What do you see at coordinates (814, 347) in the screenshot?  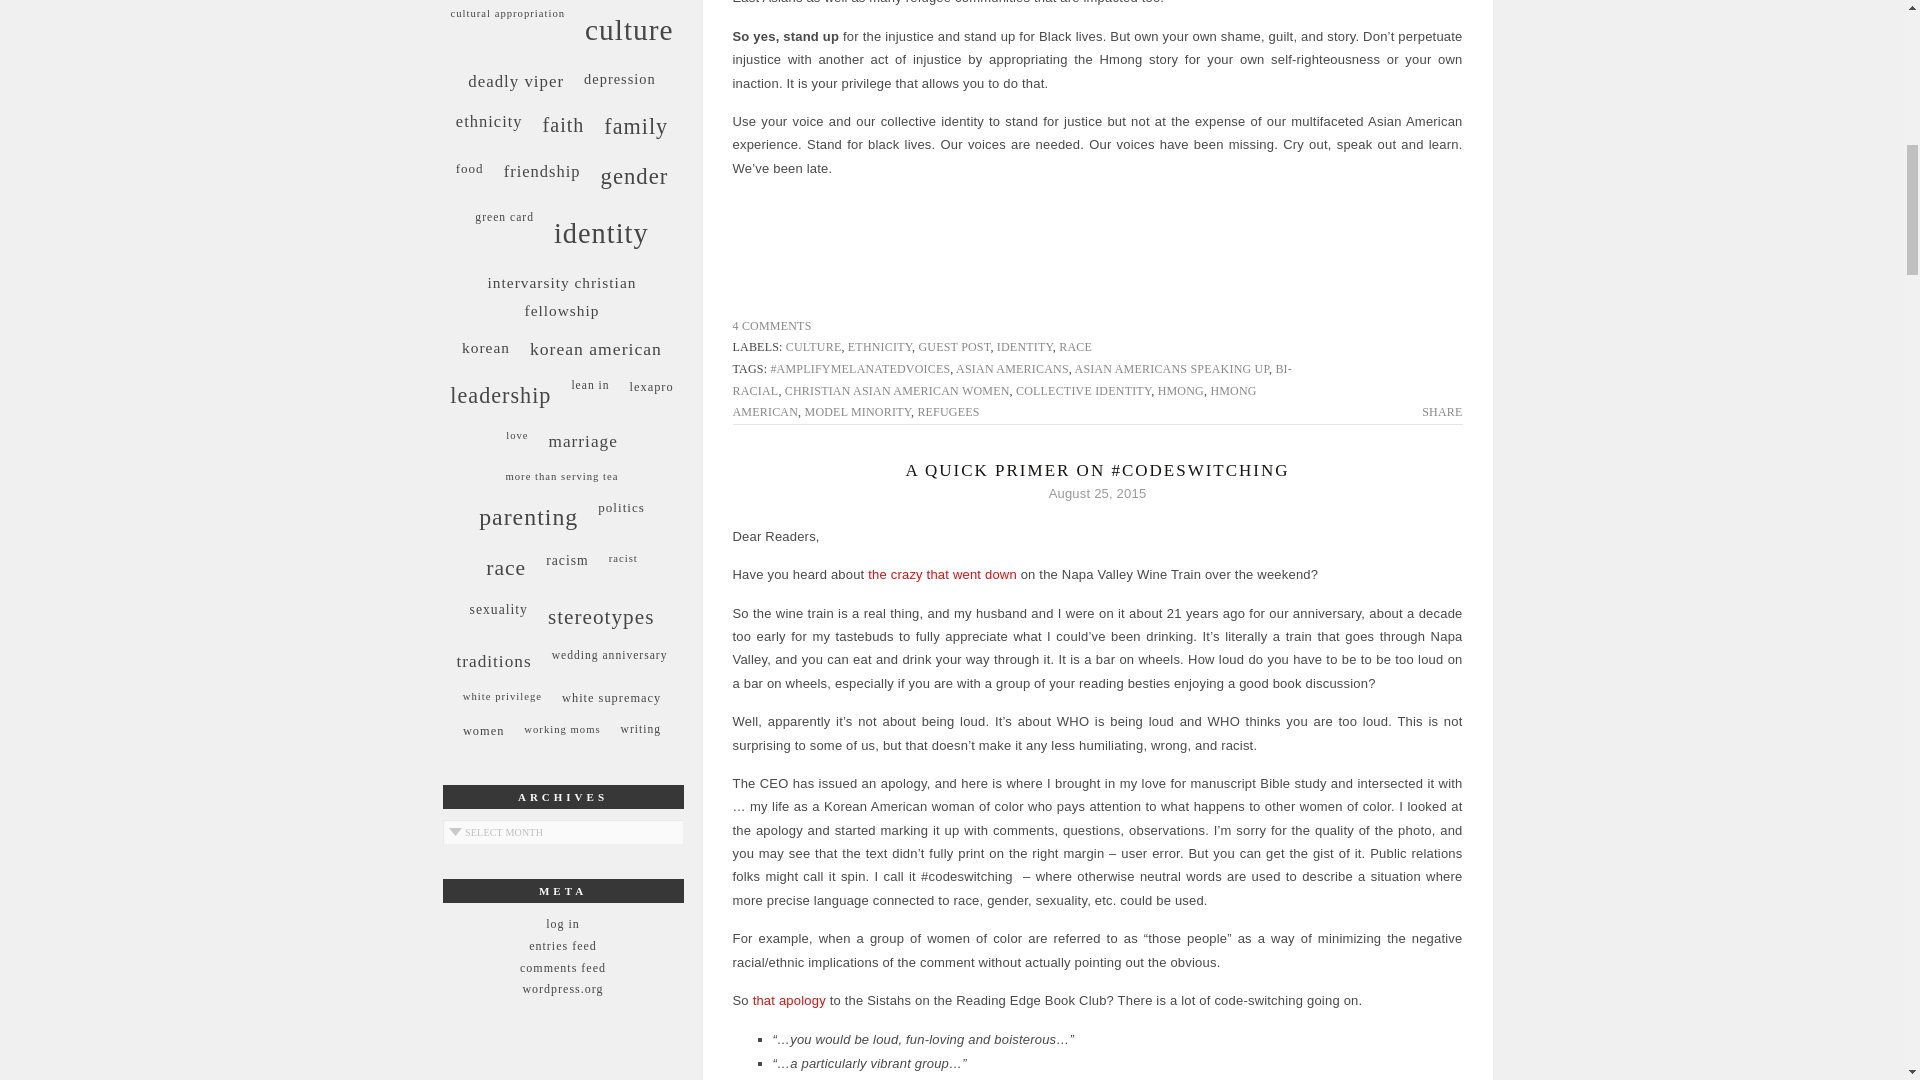 I see `CULTURE` at bounding box center [814, 347].